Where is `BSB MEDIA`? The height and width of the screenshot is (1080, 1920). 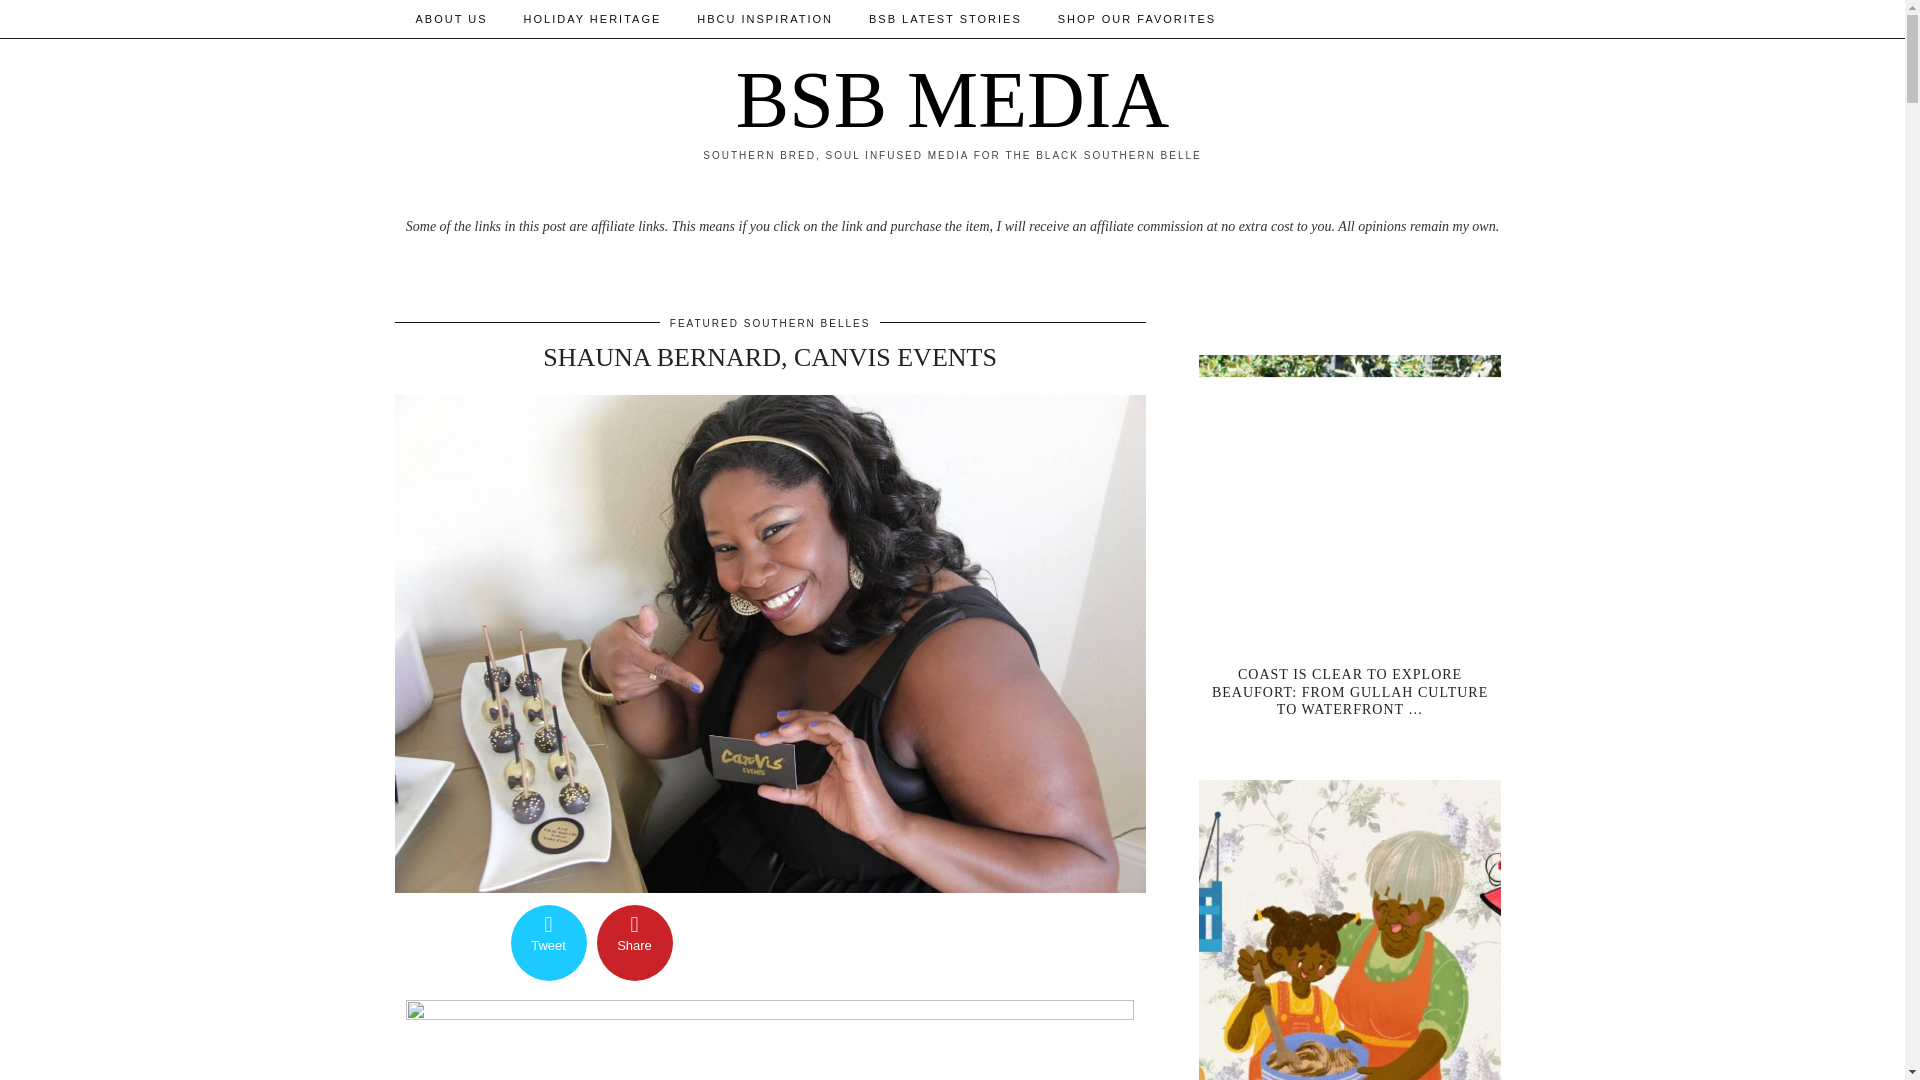 BSB MEDIA is located at coordinates (952, 100).